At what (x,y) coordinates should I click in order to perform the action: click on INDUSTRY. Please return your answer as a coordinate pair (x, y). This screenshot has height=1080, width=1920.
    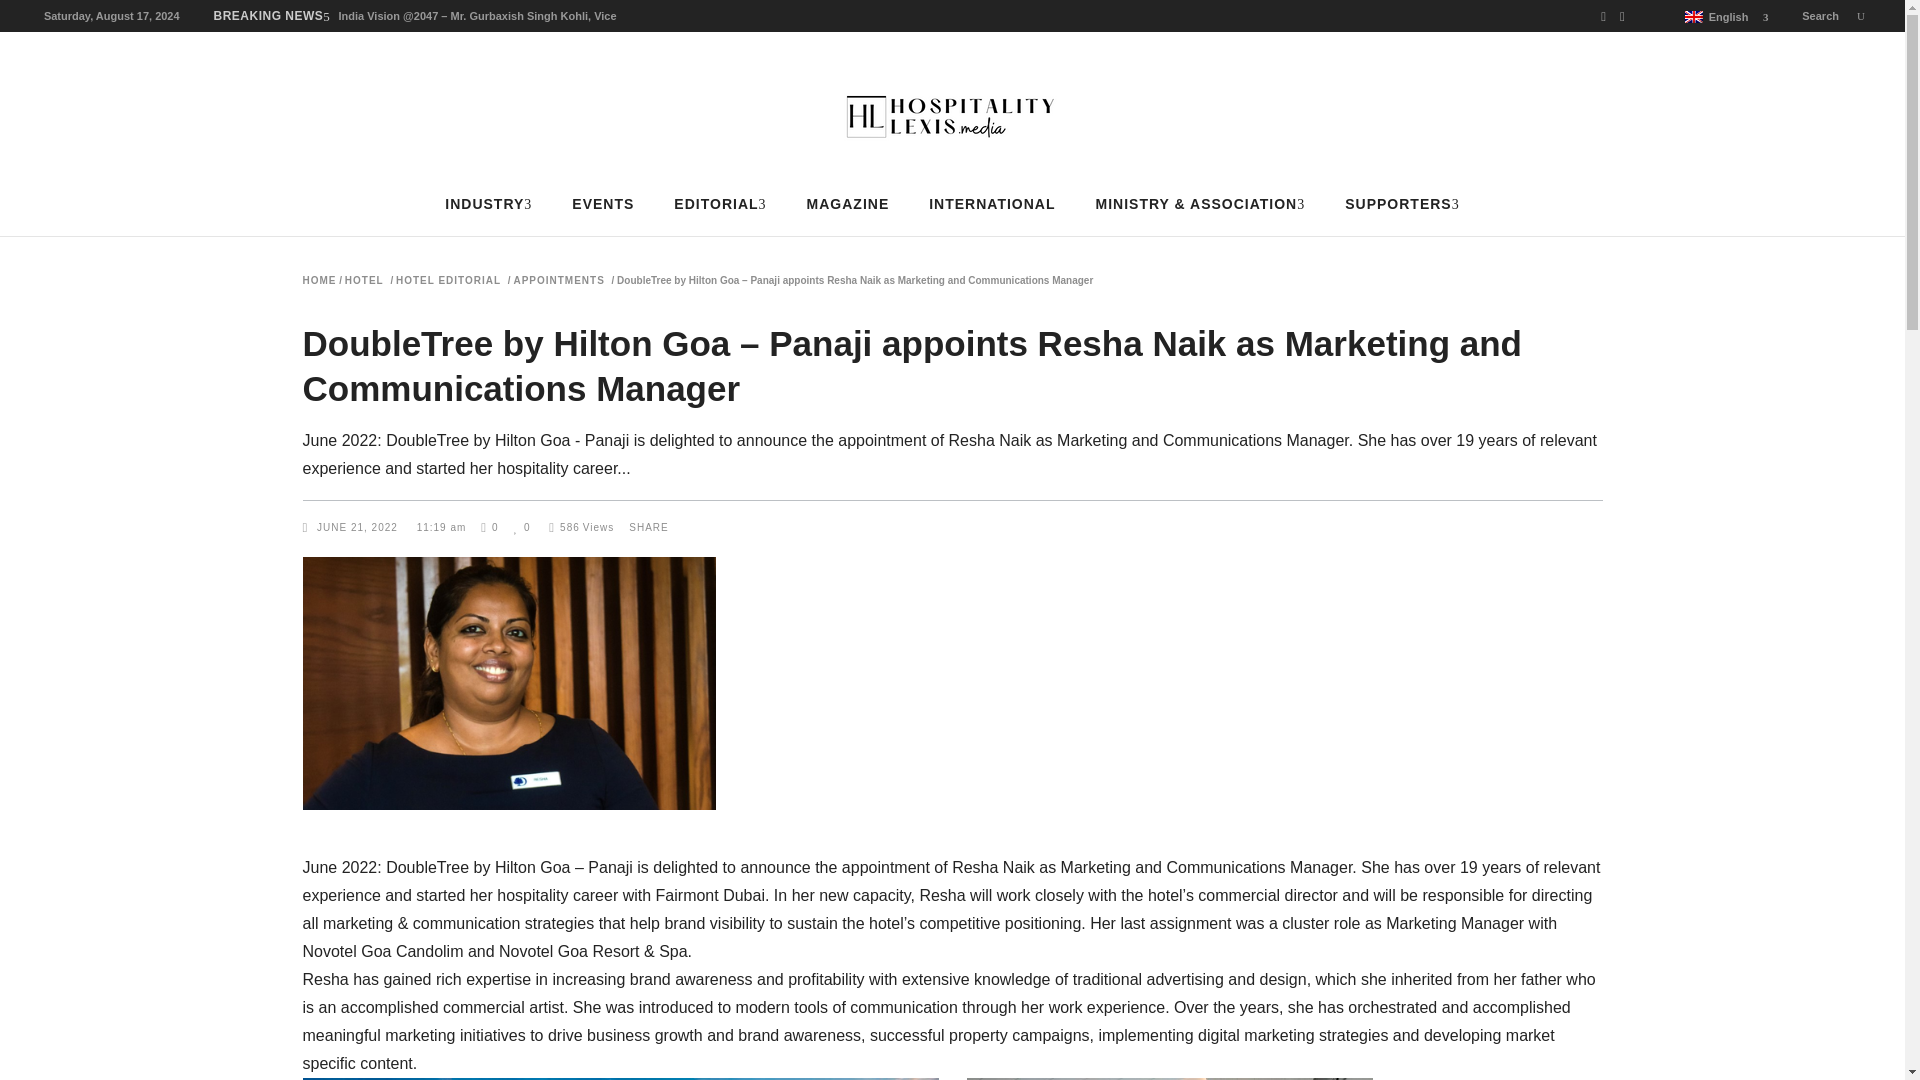
    Looking at the image, I should click on (488, 204).